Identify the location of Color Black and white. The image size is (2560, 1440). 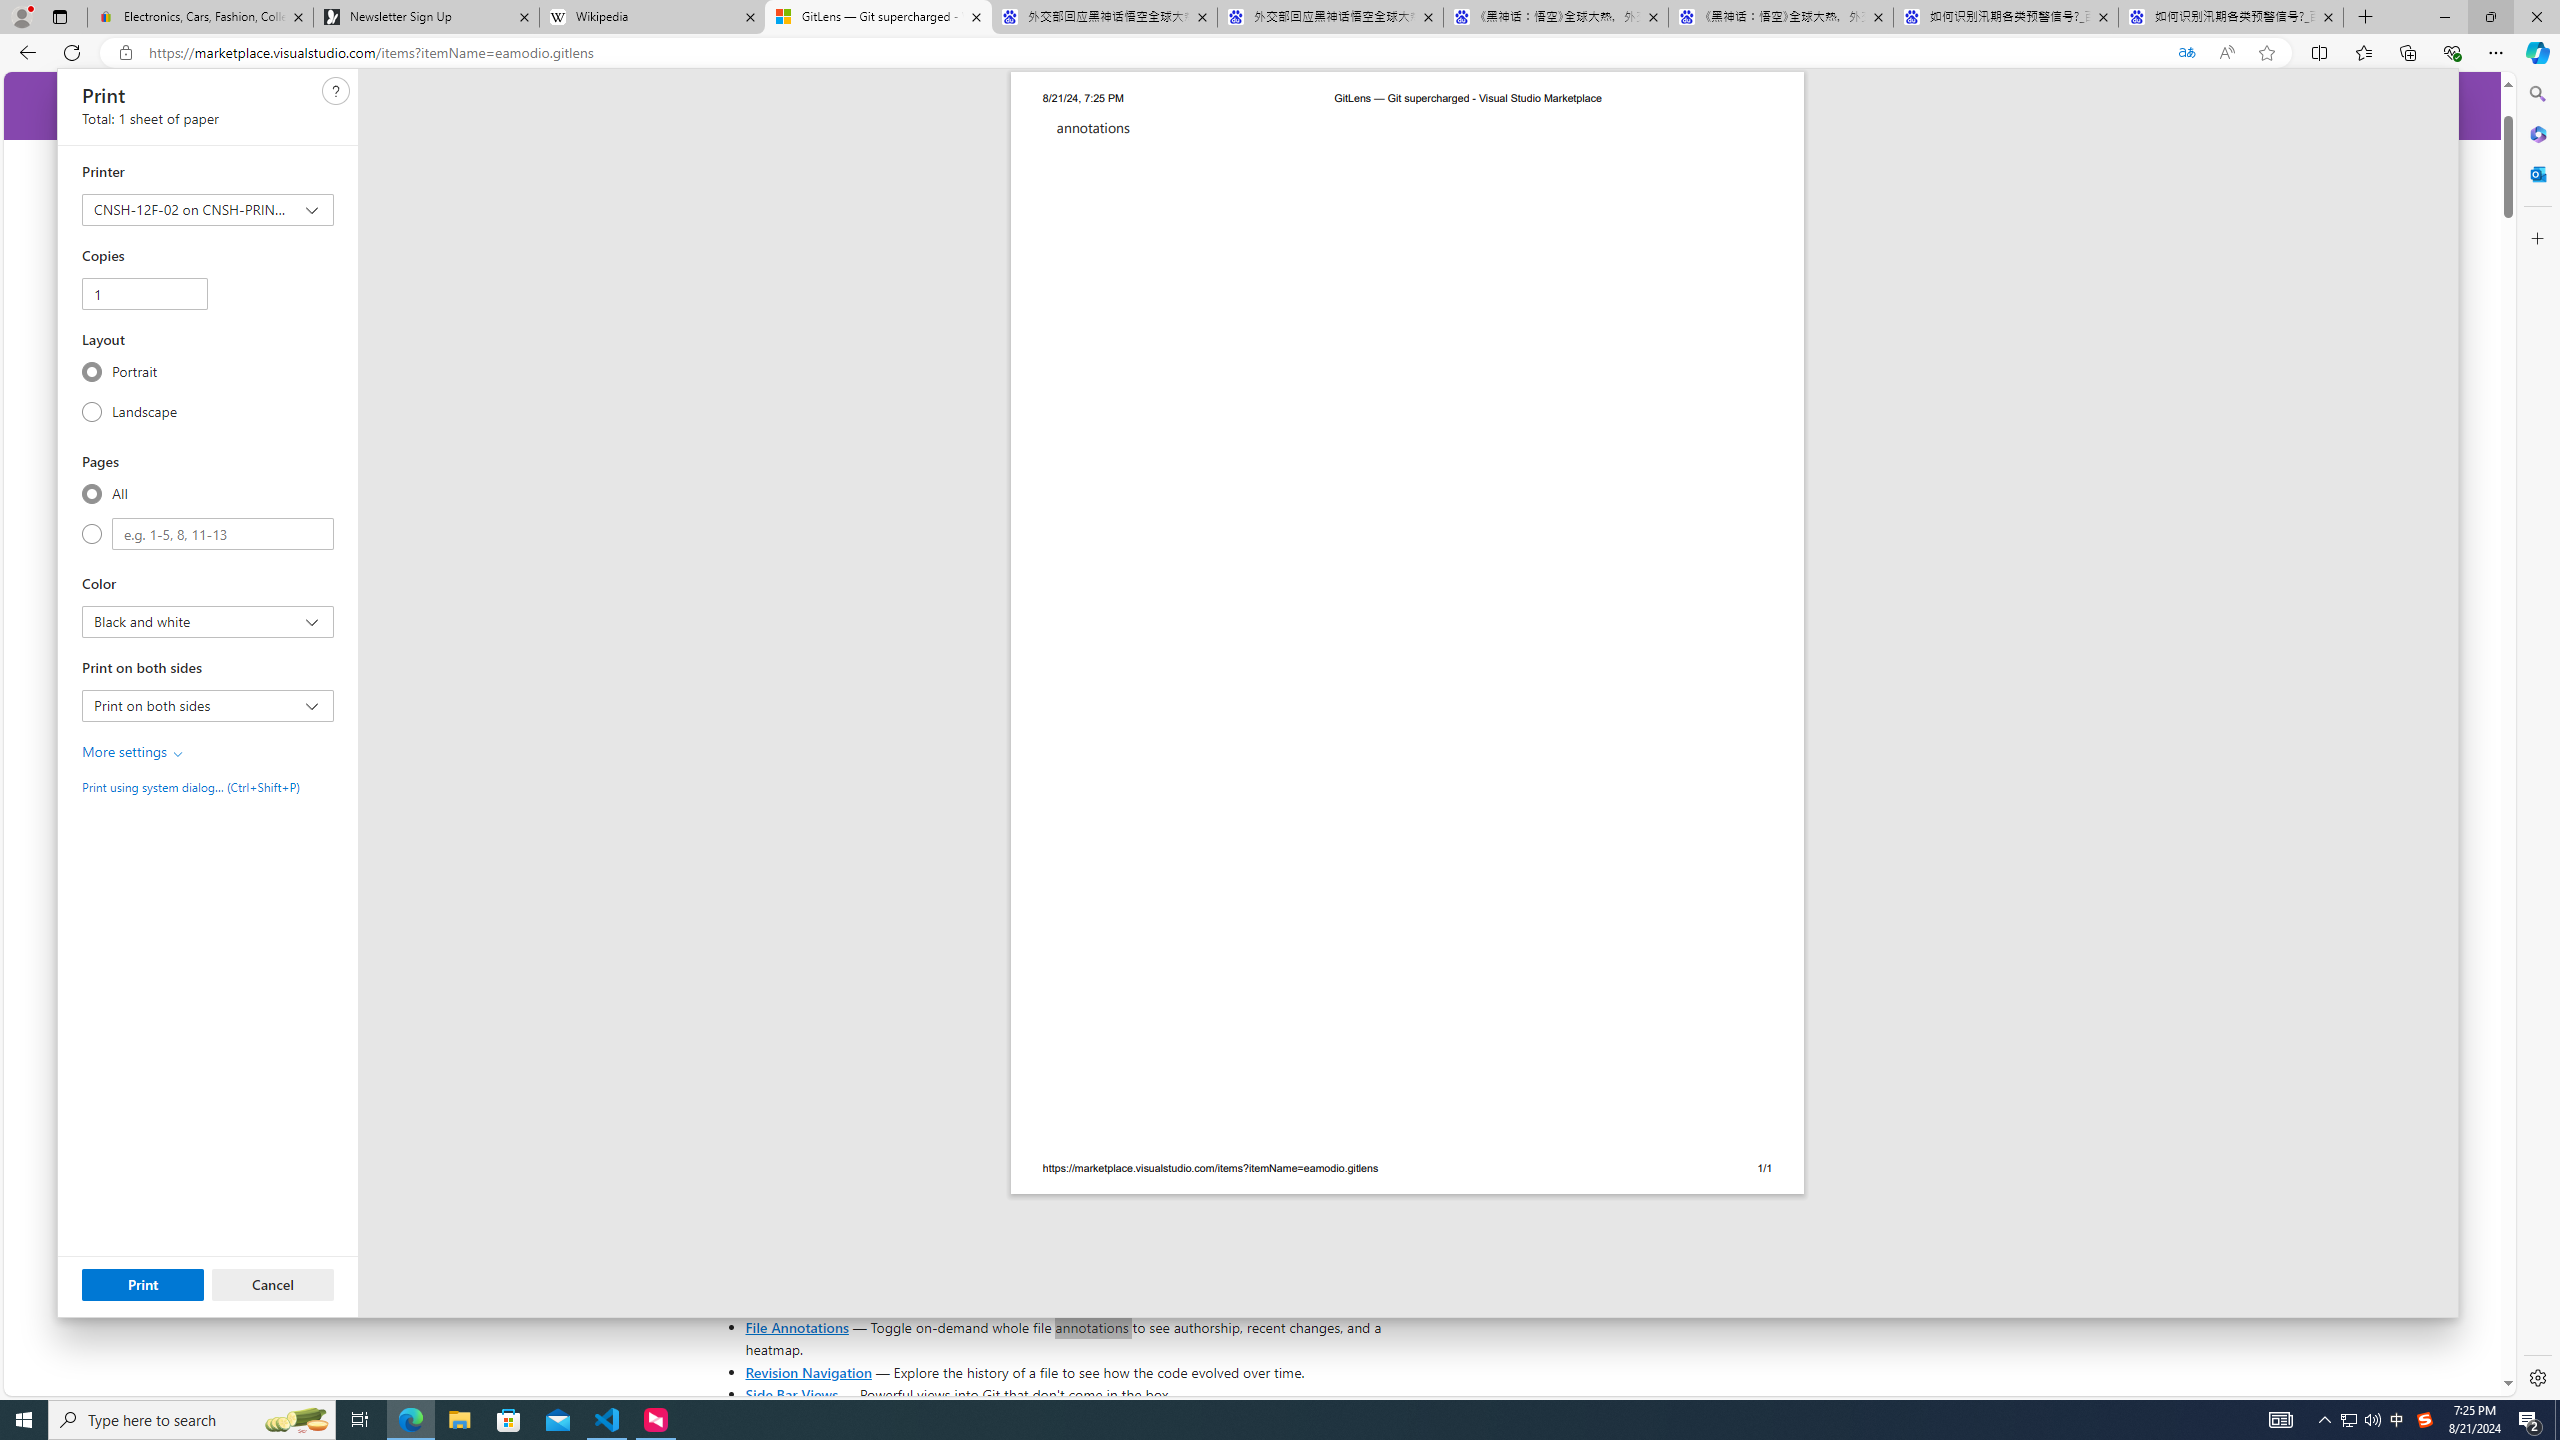
(206, 622).